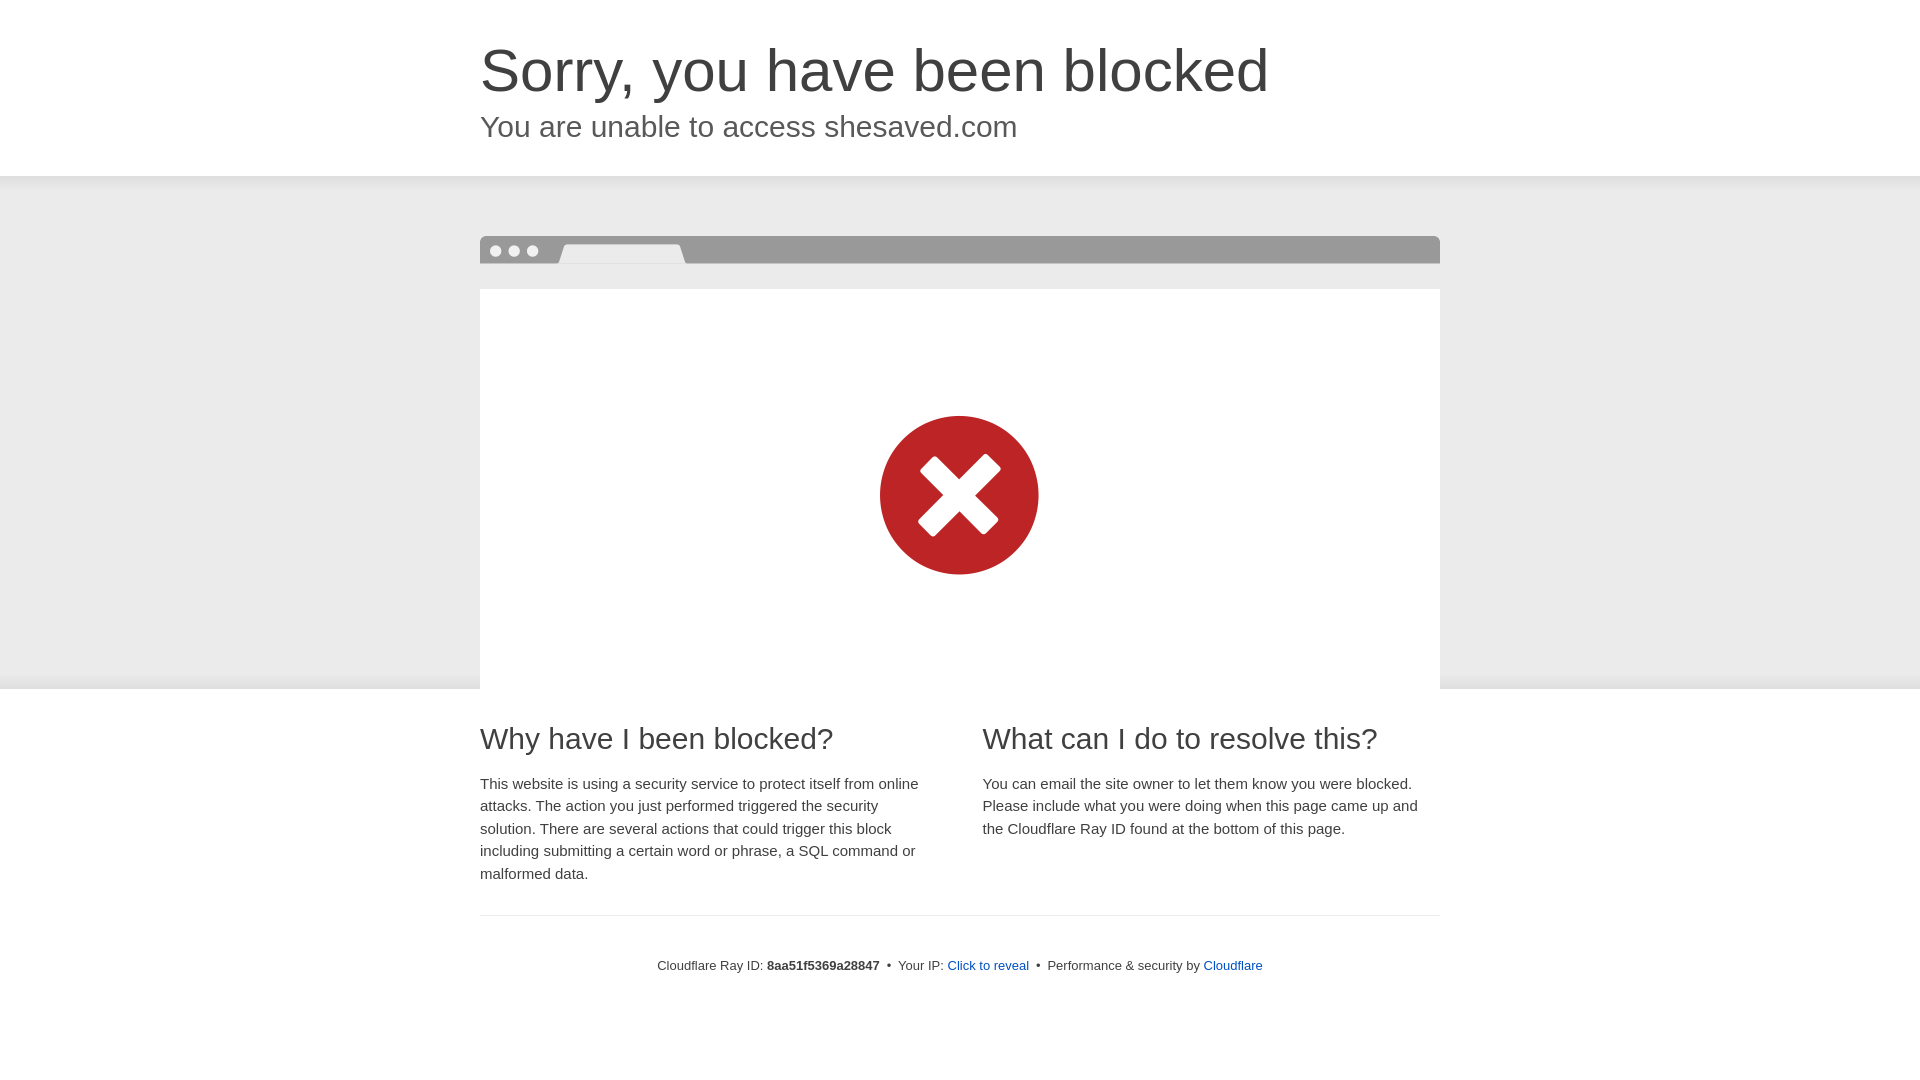 This screenshot has height=1080, width=1920. I want to click on Cloudflare, so click(1233, 965).